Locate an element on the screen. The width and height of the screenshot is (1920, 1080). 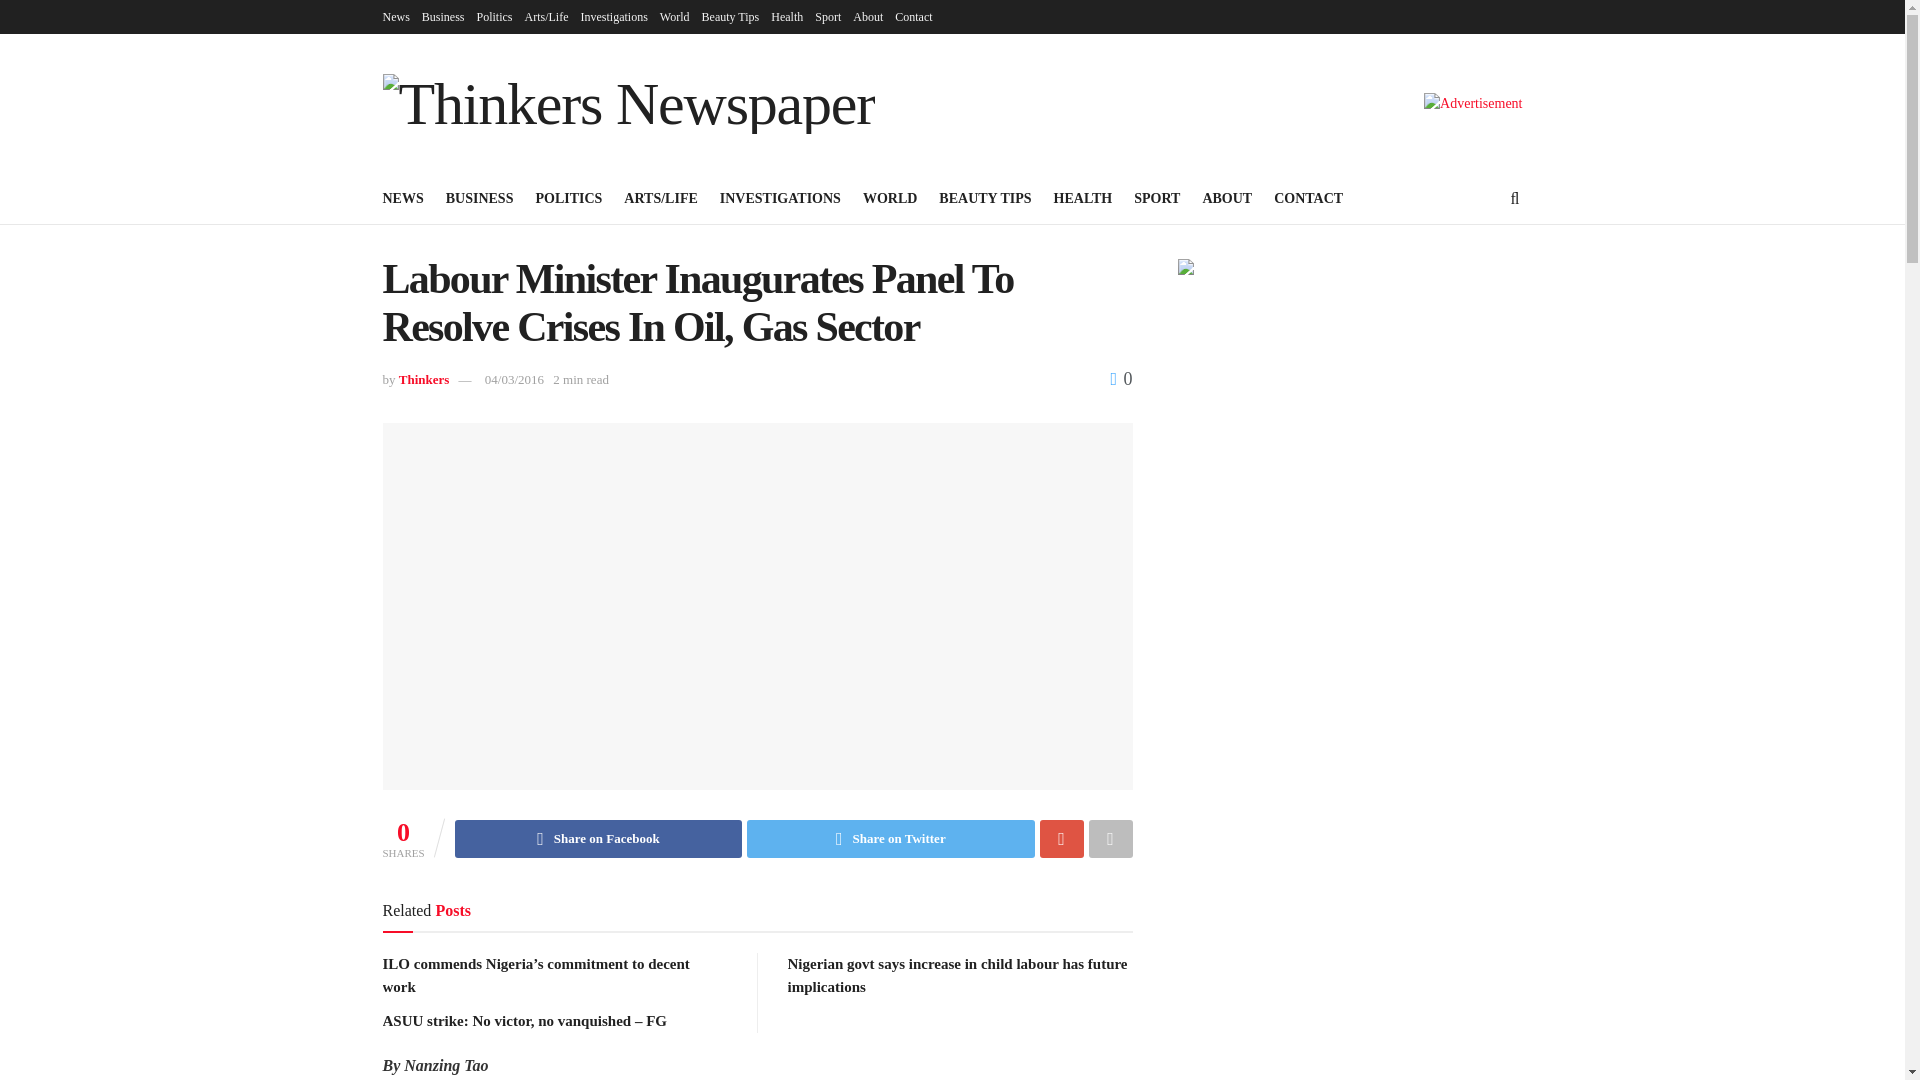
SPORT is located at coordinates (1157, 198).